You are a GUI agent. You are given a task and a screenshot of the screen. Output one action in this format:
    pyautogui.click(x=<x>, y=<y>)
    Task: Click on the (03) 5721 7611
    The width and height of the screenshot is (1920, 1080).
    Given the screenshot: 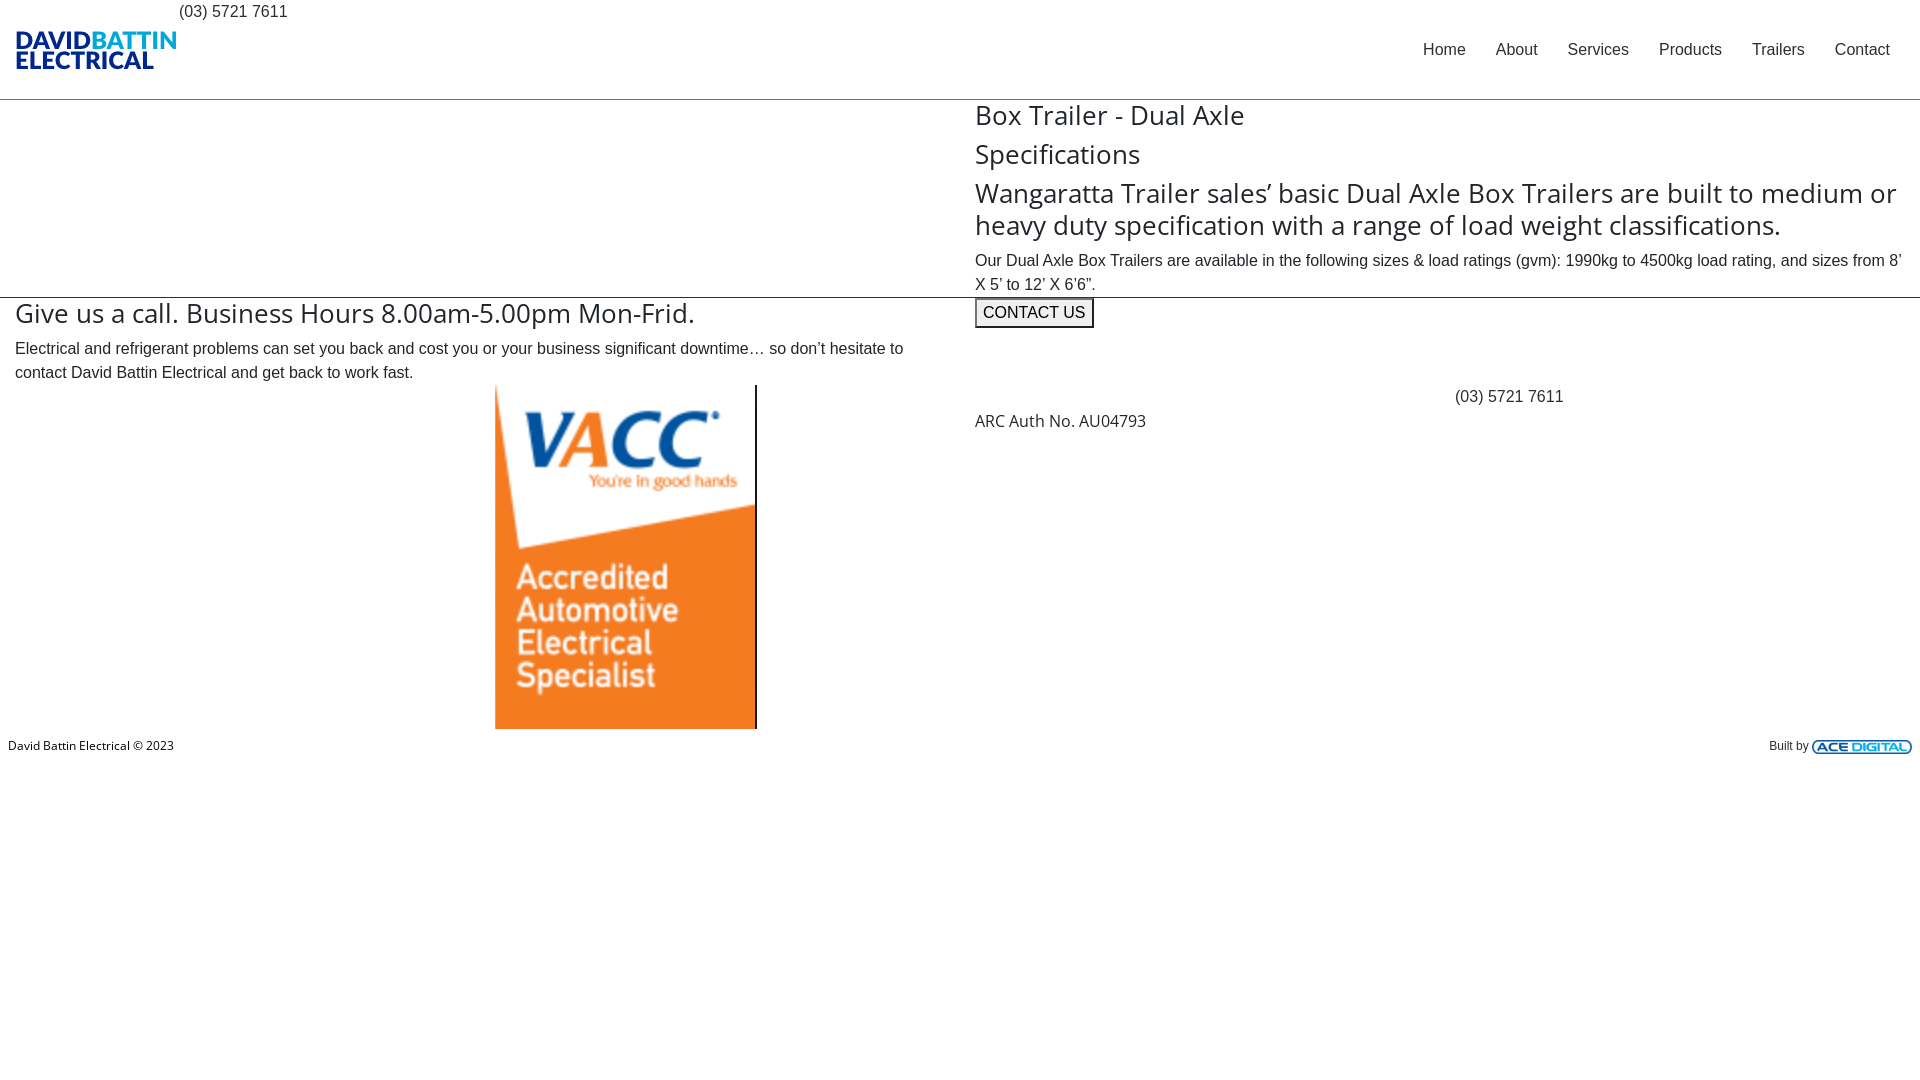 What is the action you would take?
    pyautogui.click(x=1510, y=396)
    